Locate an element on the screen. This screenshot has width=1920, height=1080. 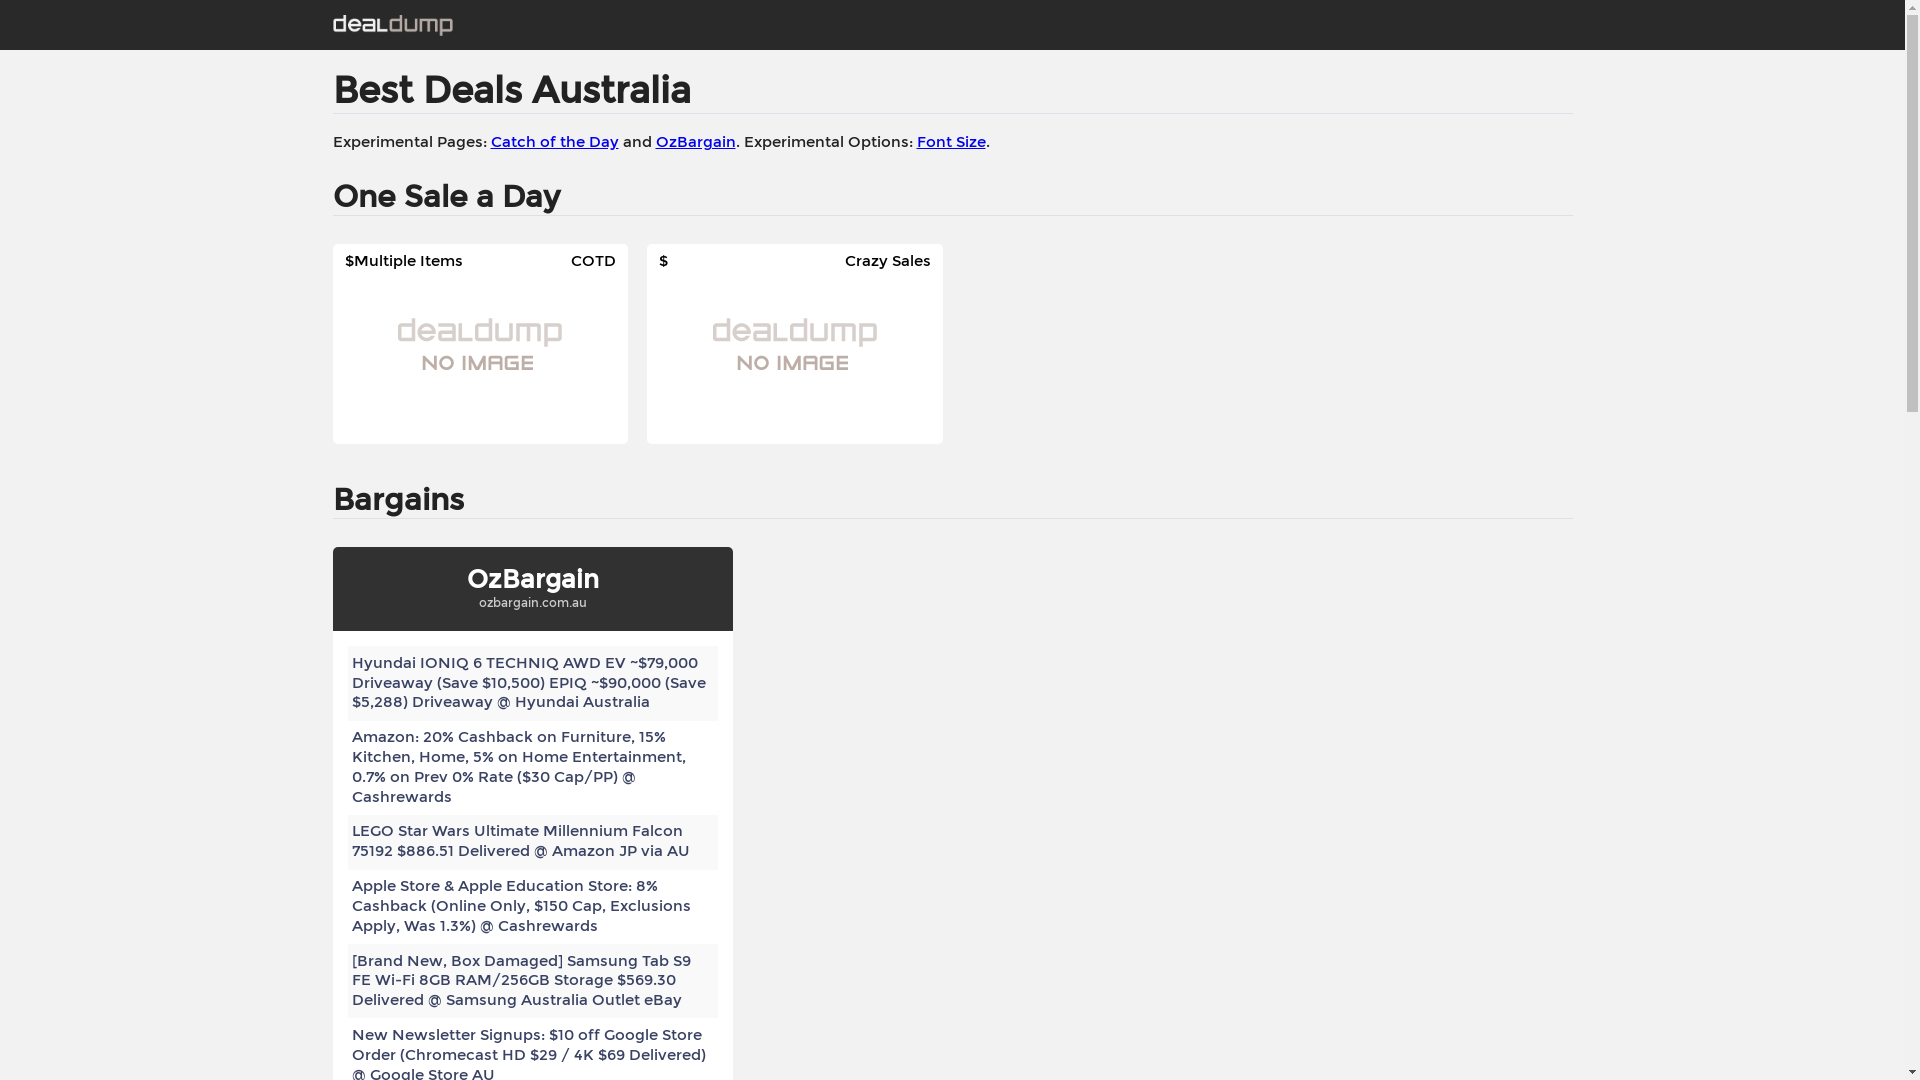
ozbargain.com.au is located at coordinates (532, 603).